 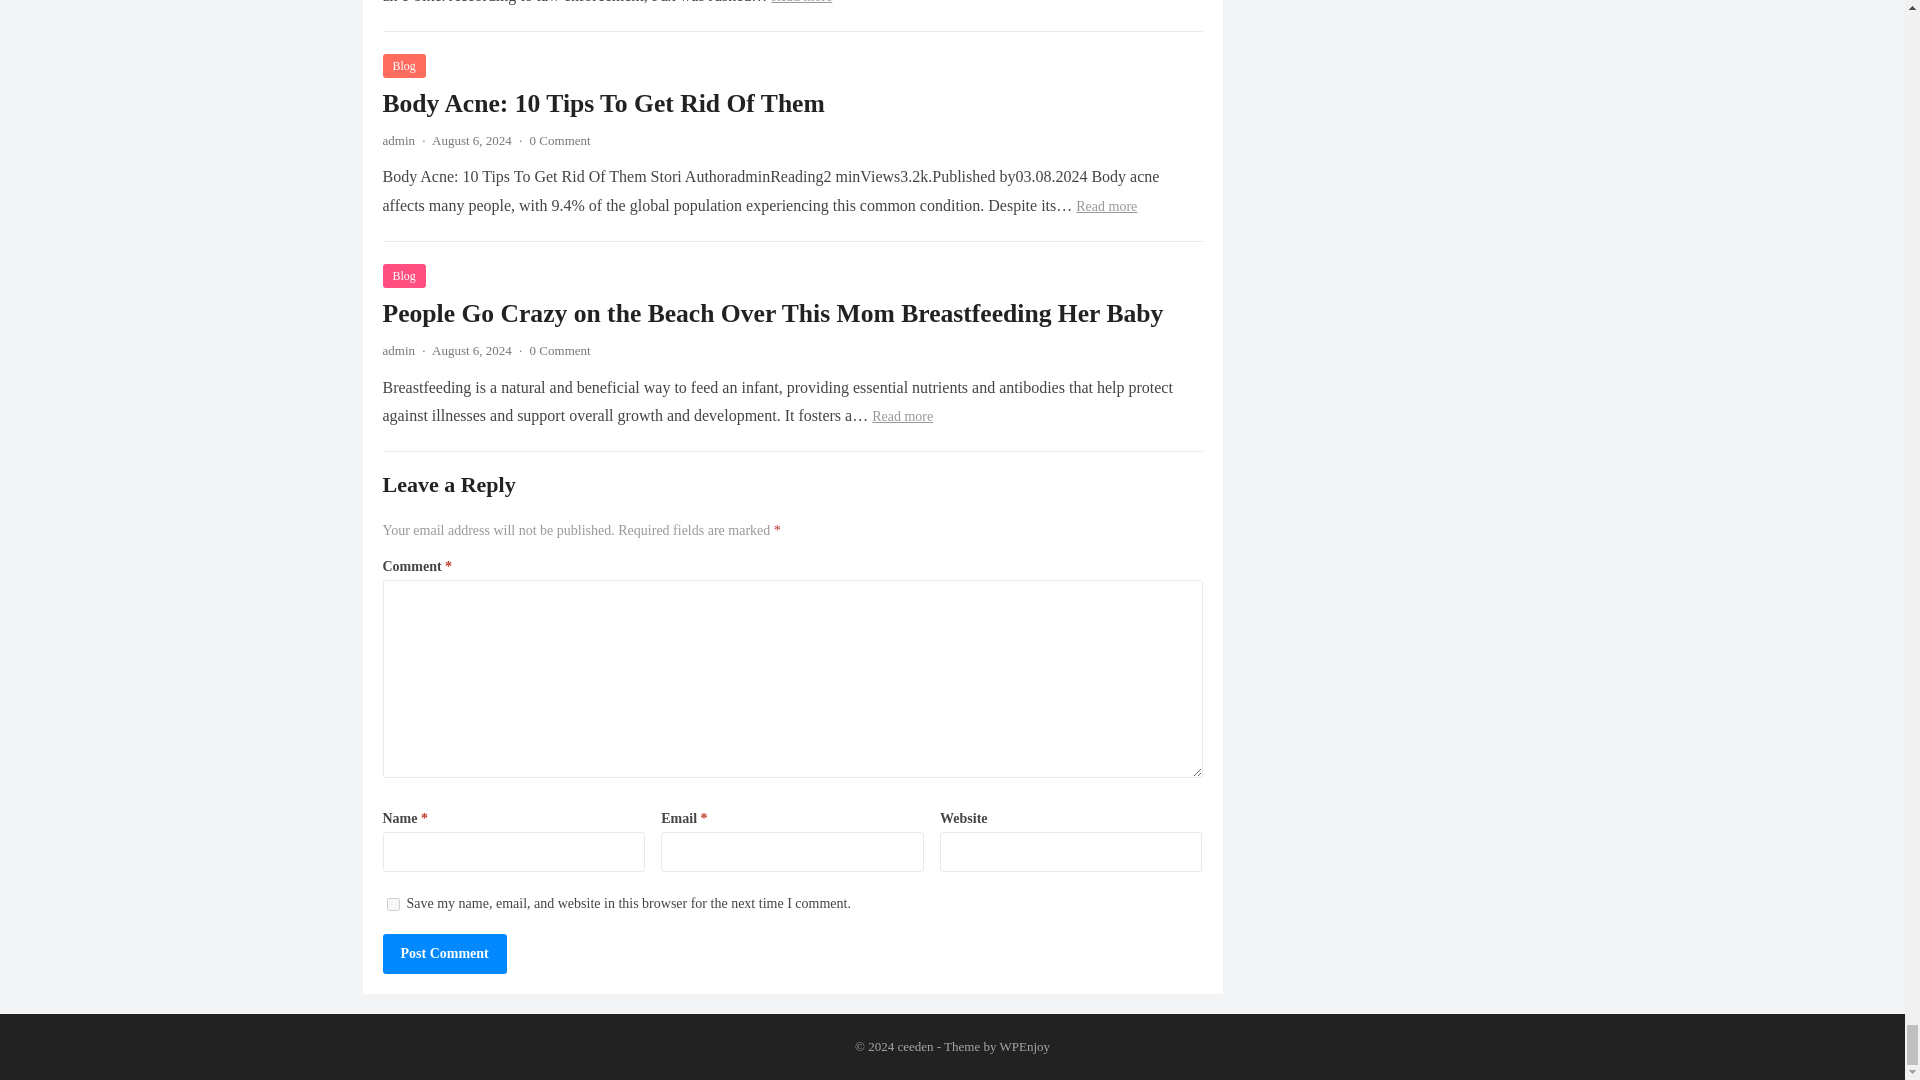 What do you see at coordinates (1106, 206) in the screenshot?
I see `Read more` at bounding box center [1106, 206].